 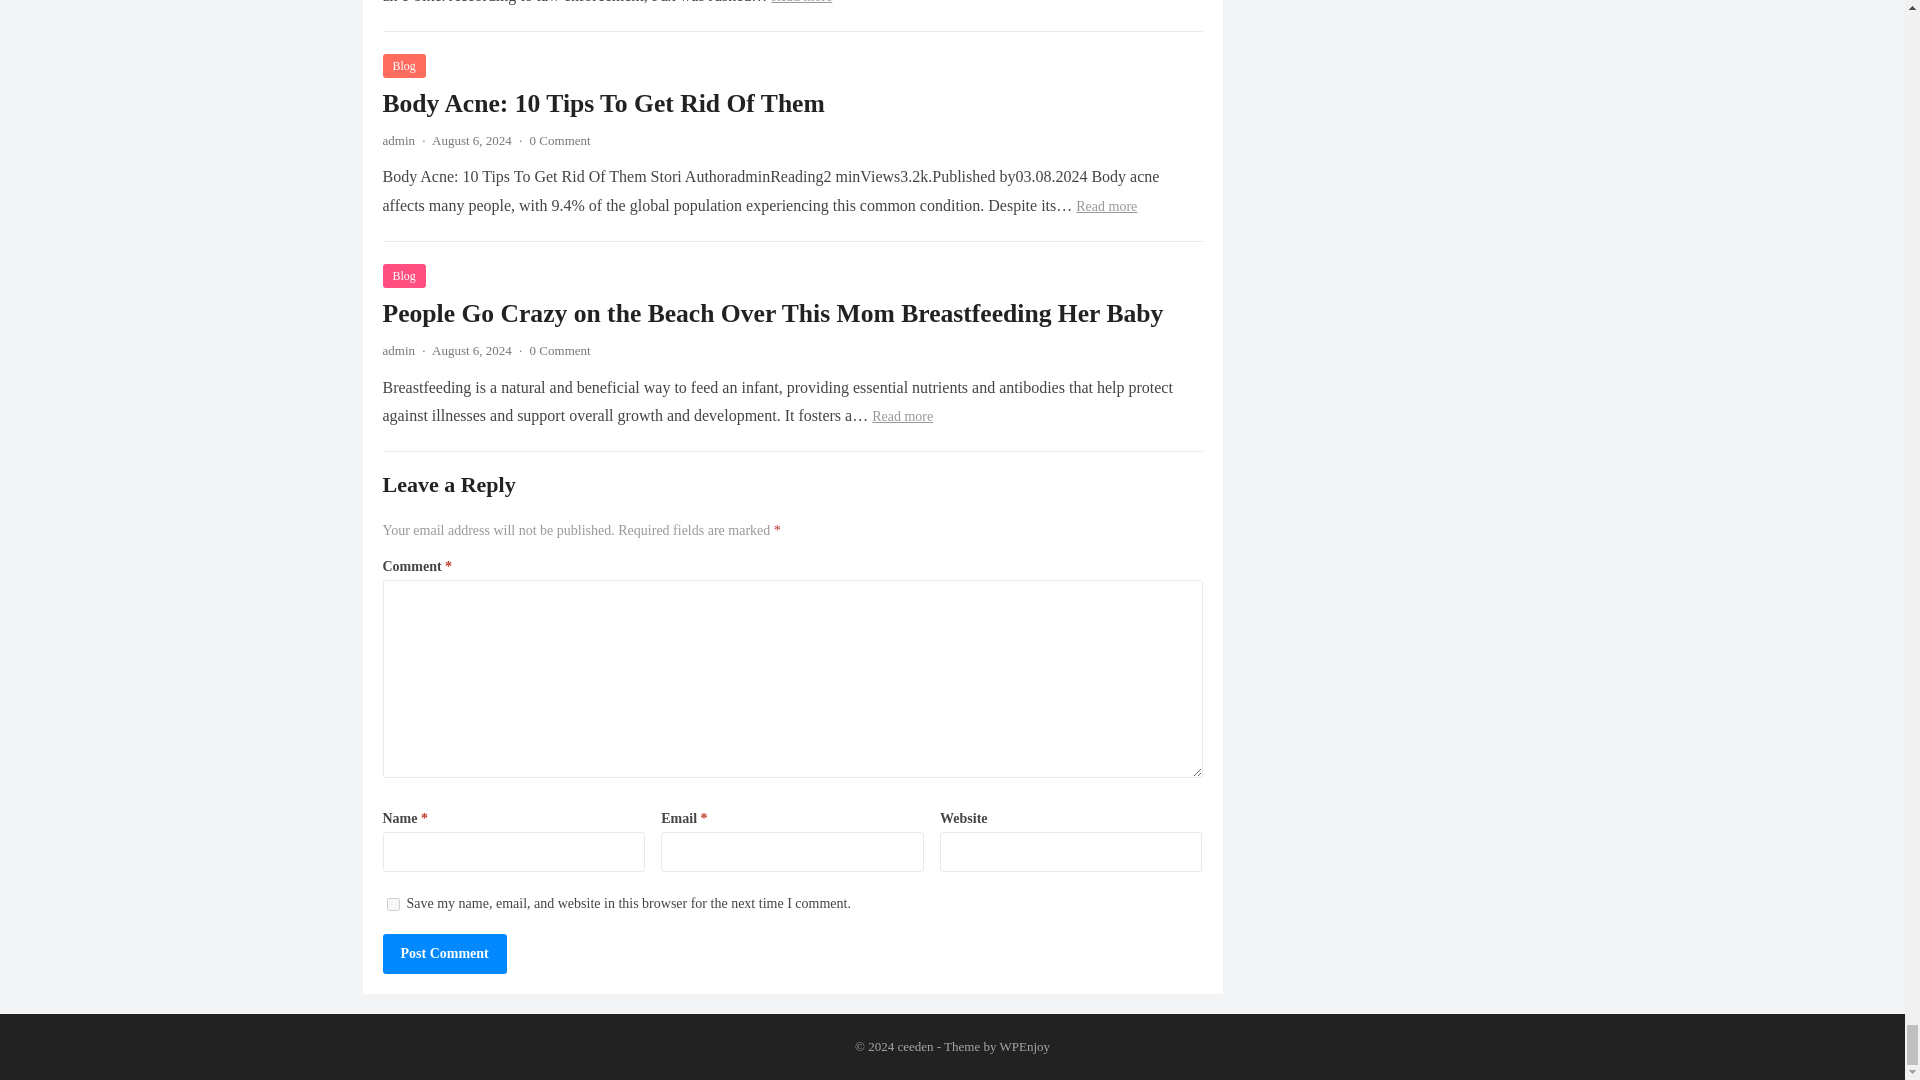 What do you see at coordinates (1106, 206) in the screenshot?
I see `Read more` at bounding box center [1106, 206].